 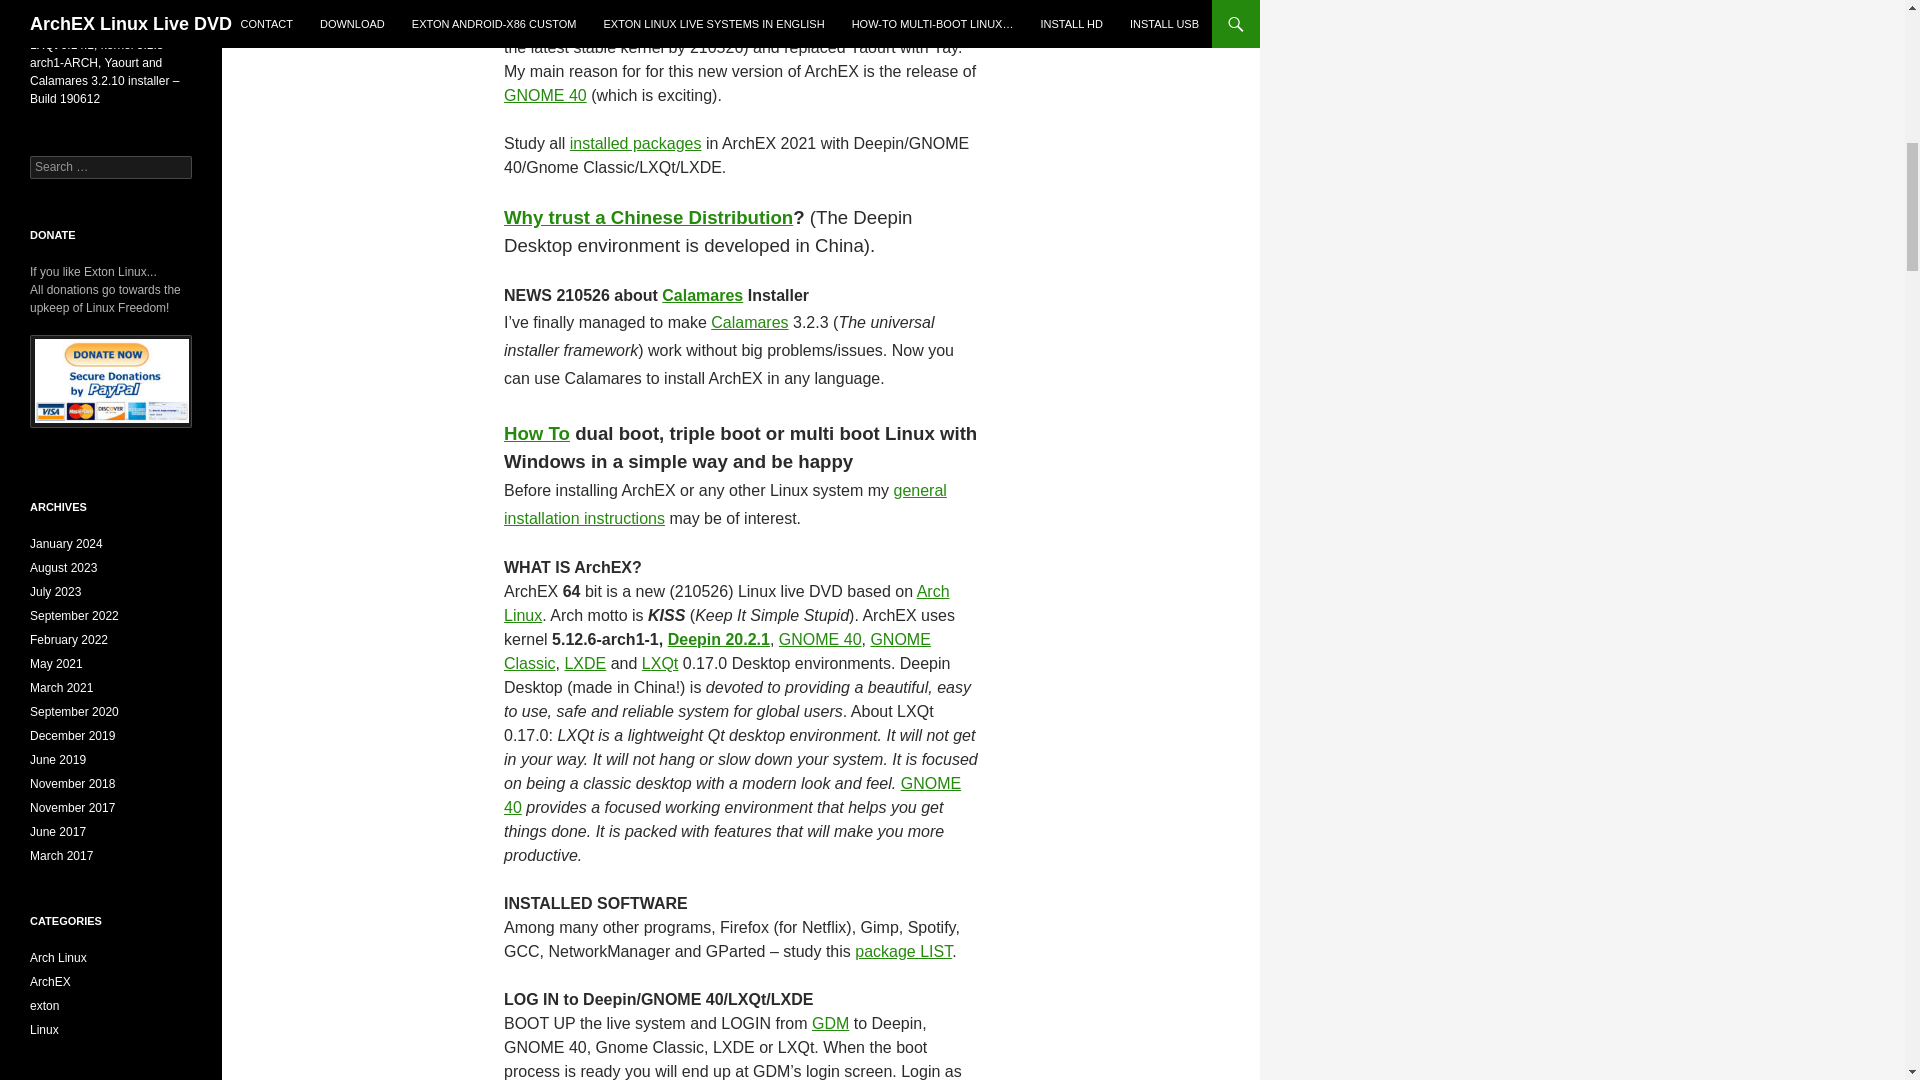 What do you see at coordinates (536, 433) in the screenshot?
I see `How To` at bounding box center [536, 433].